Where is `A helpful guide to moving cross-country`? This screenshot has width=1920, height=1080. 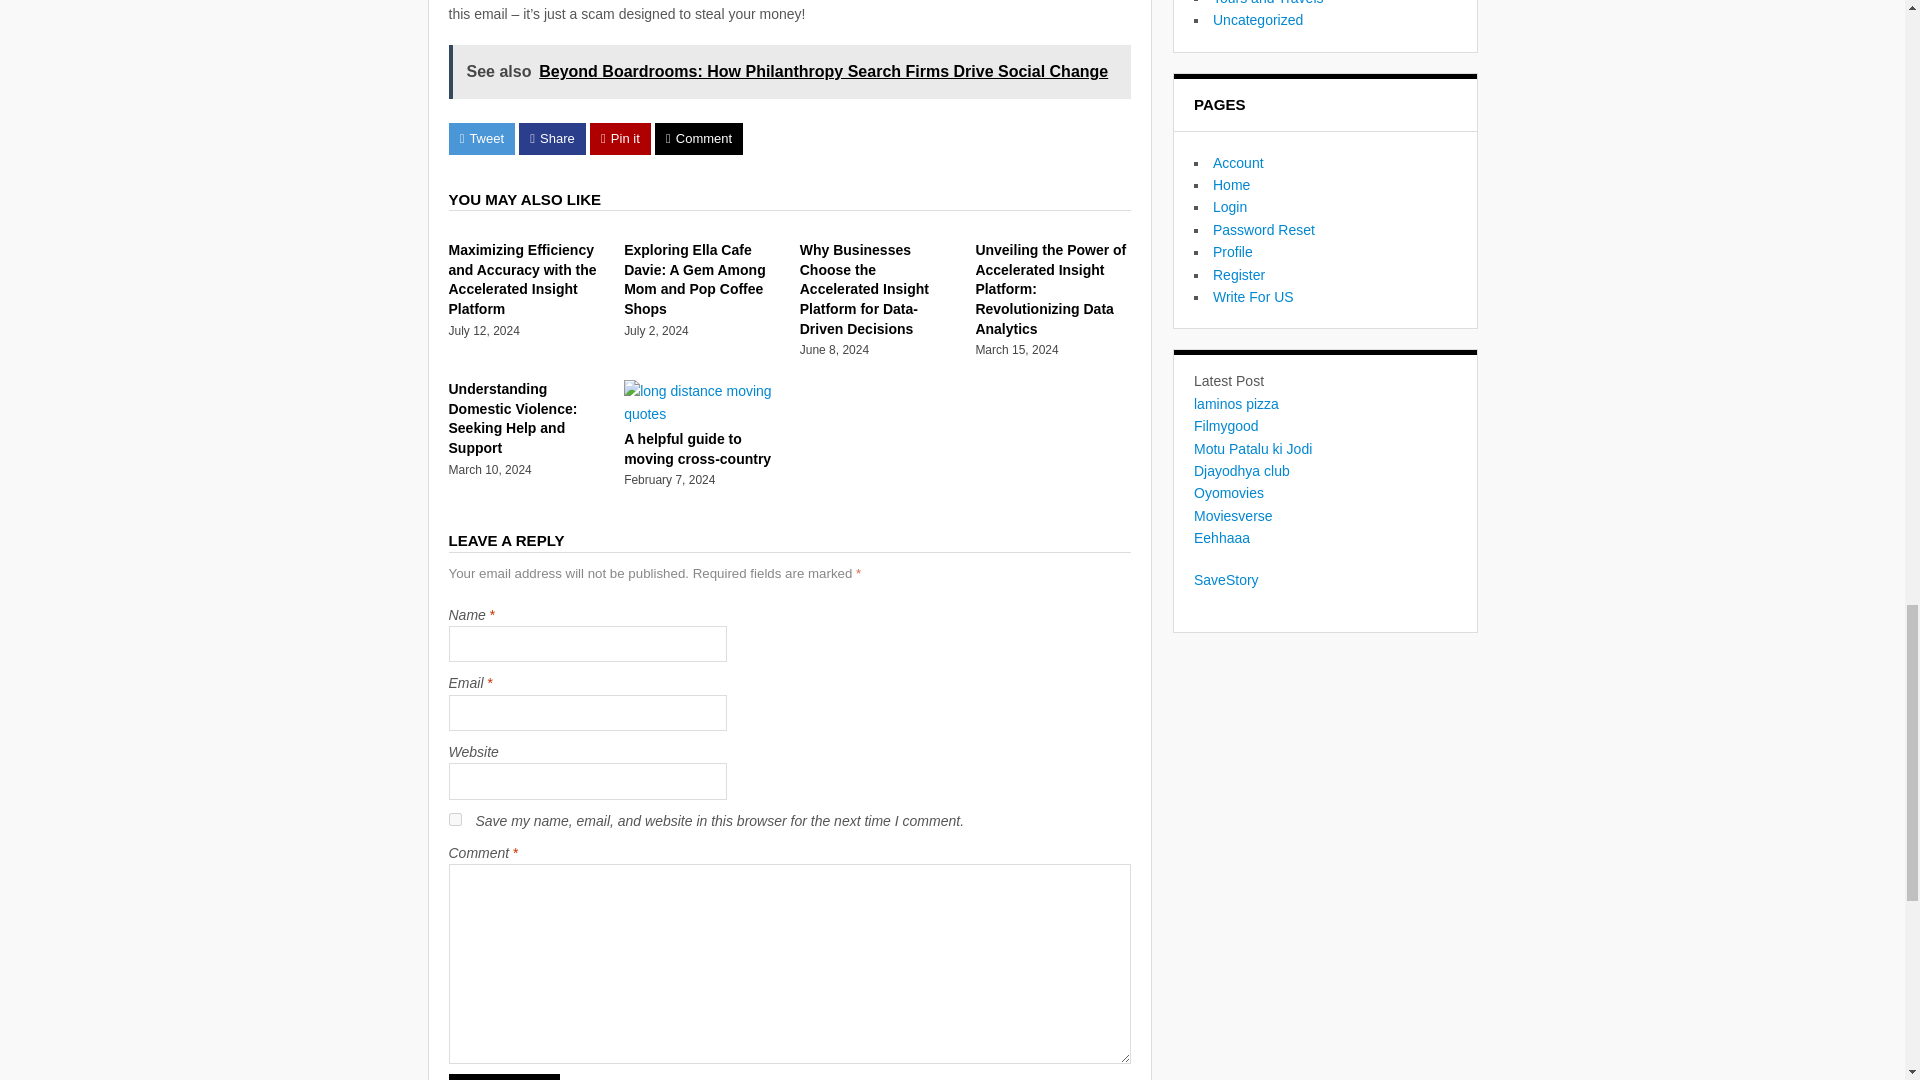
A helpful guide to moving cross-country is located at coordinates (702, 414).